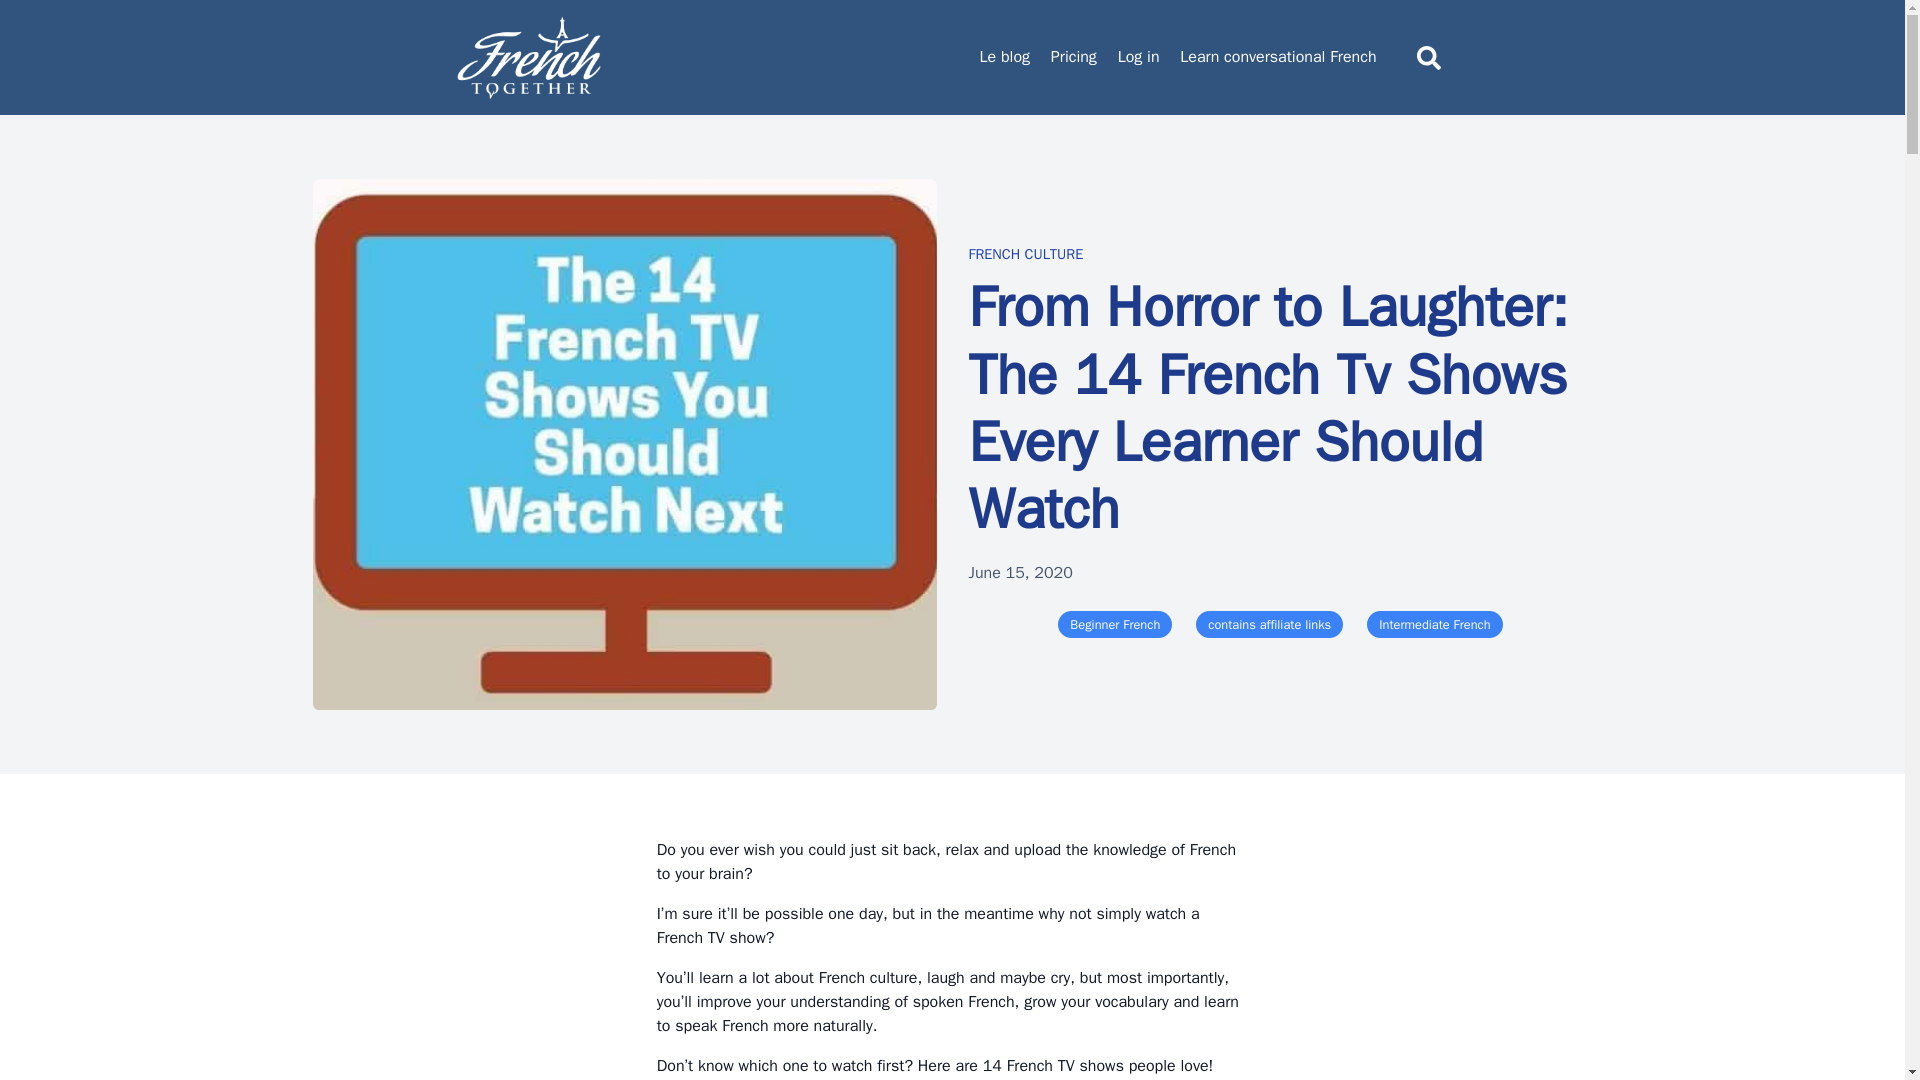 The height and width of the screenshot is (1080, 1920). Describe the element at coordinates (868, 978) in the screenshot. I see `French culture` at that location.